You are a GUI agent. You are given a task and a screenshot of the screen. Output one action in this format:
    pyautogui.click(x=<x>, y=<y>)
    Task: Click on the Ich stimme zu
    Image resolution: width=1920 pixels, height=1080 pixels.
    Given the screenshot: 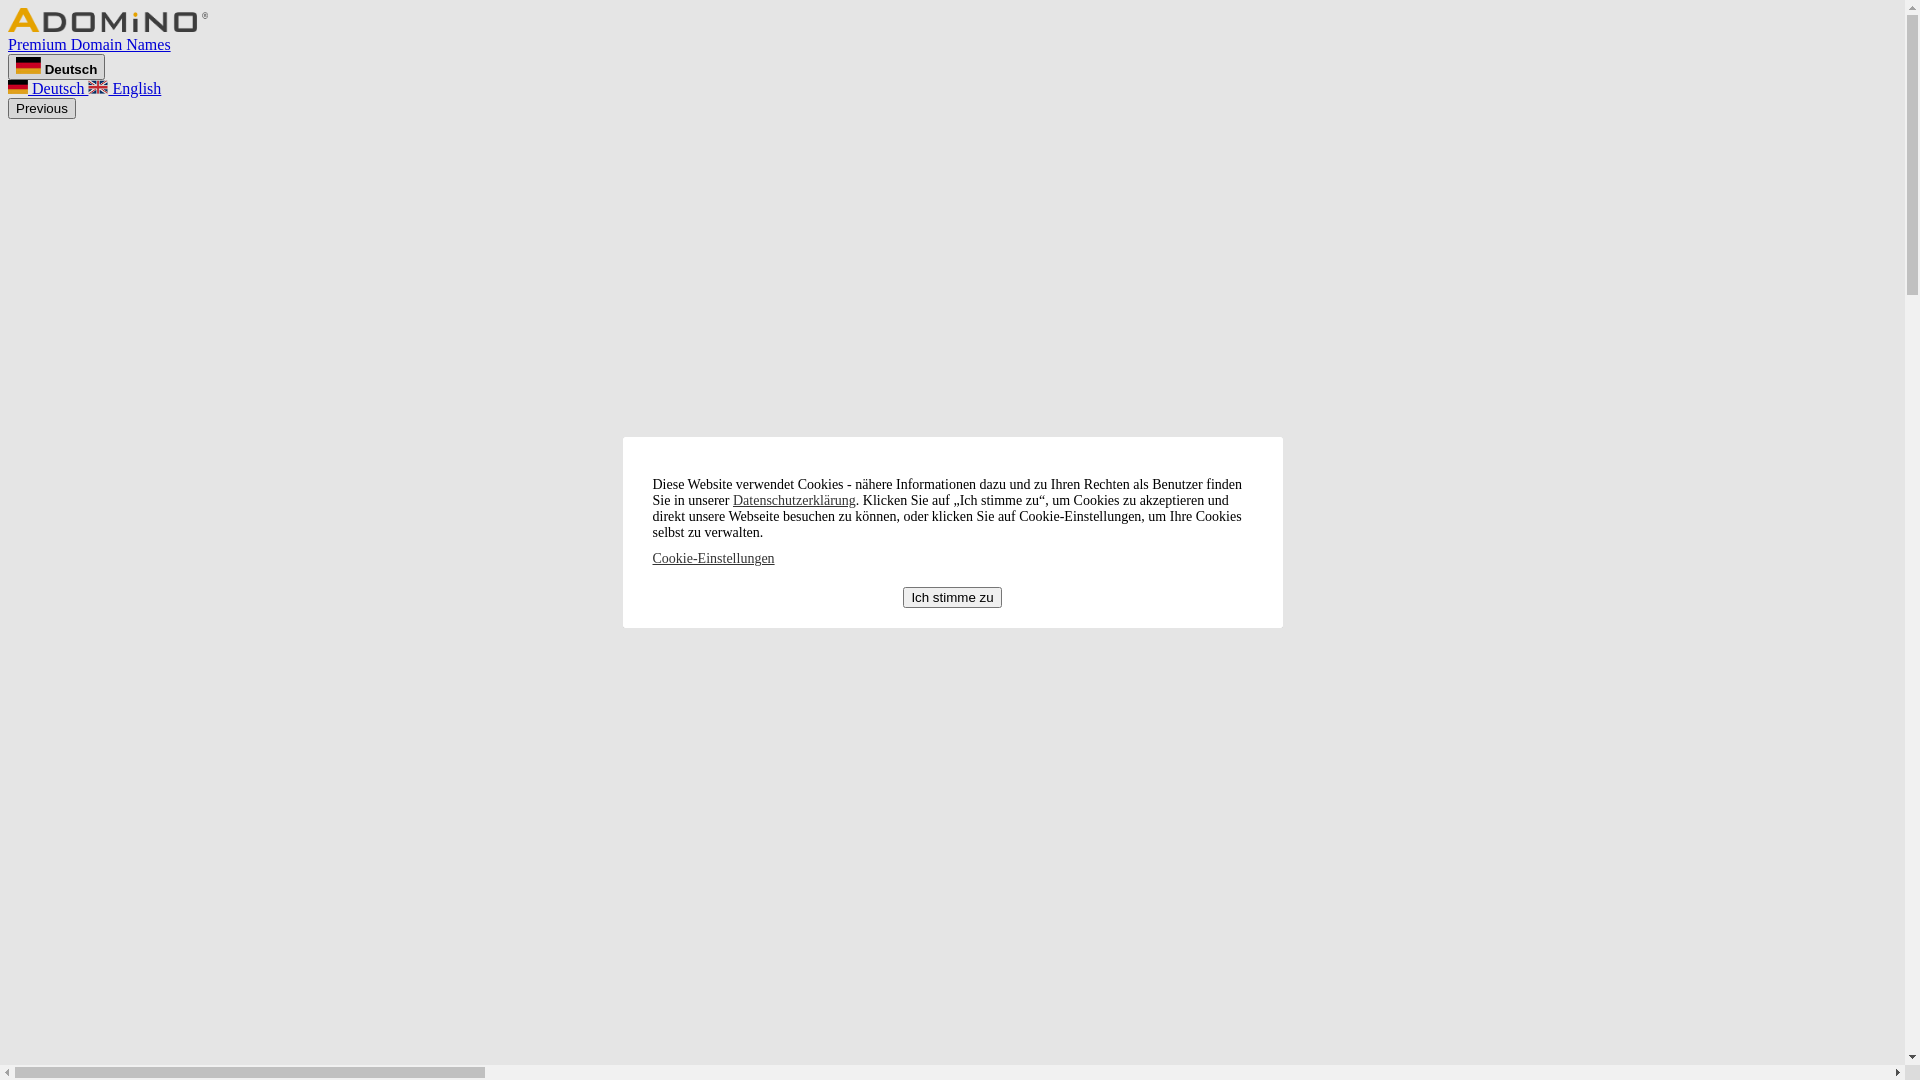 What is the action you would take?
    pyautogui.click(x=952, y=598)
    